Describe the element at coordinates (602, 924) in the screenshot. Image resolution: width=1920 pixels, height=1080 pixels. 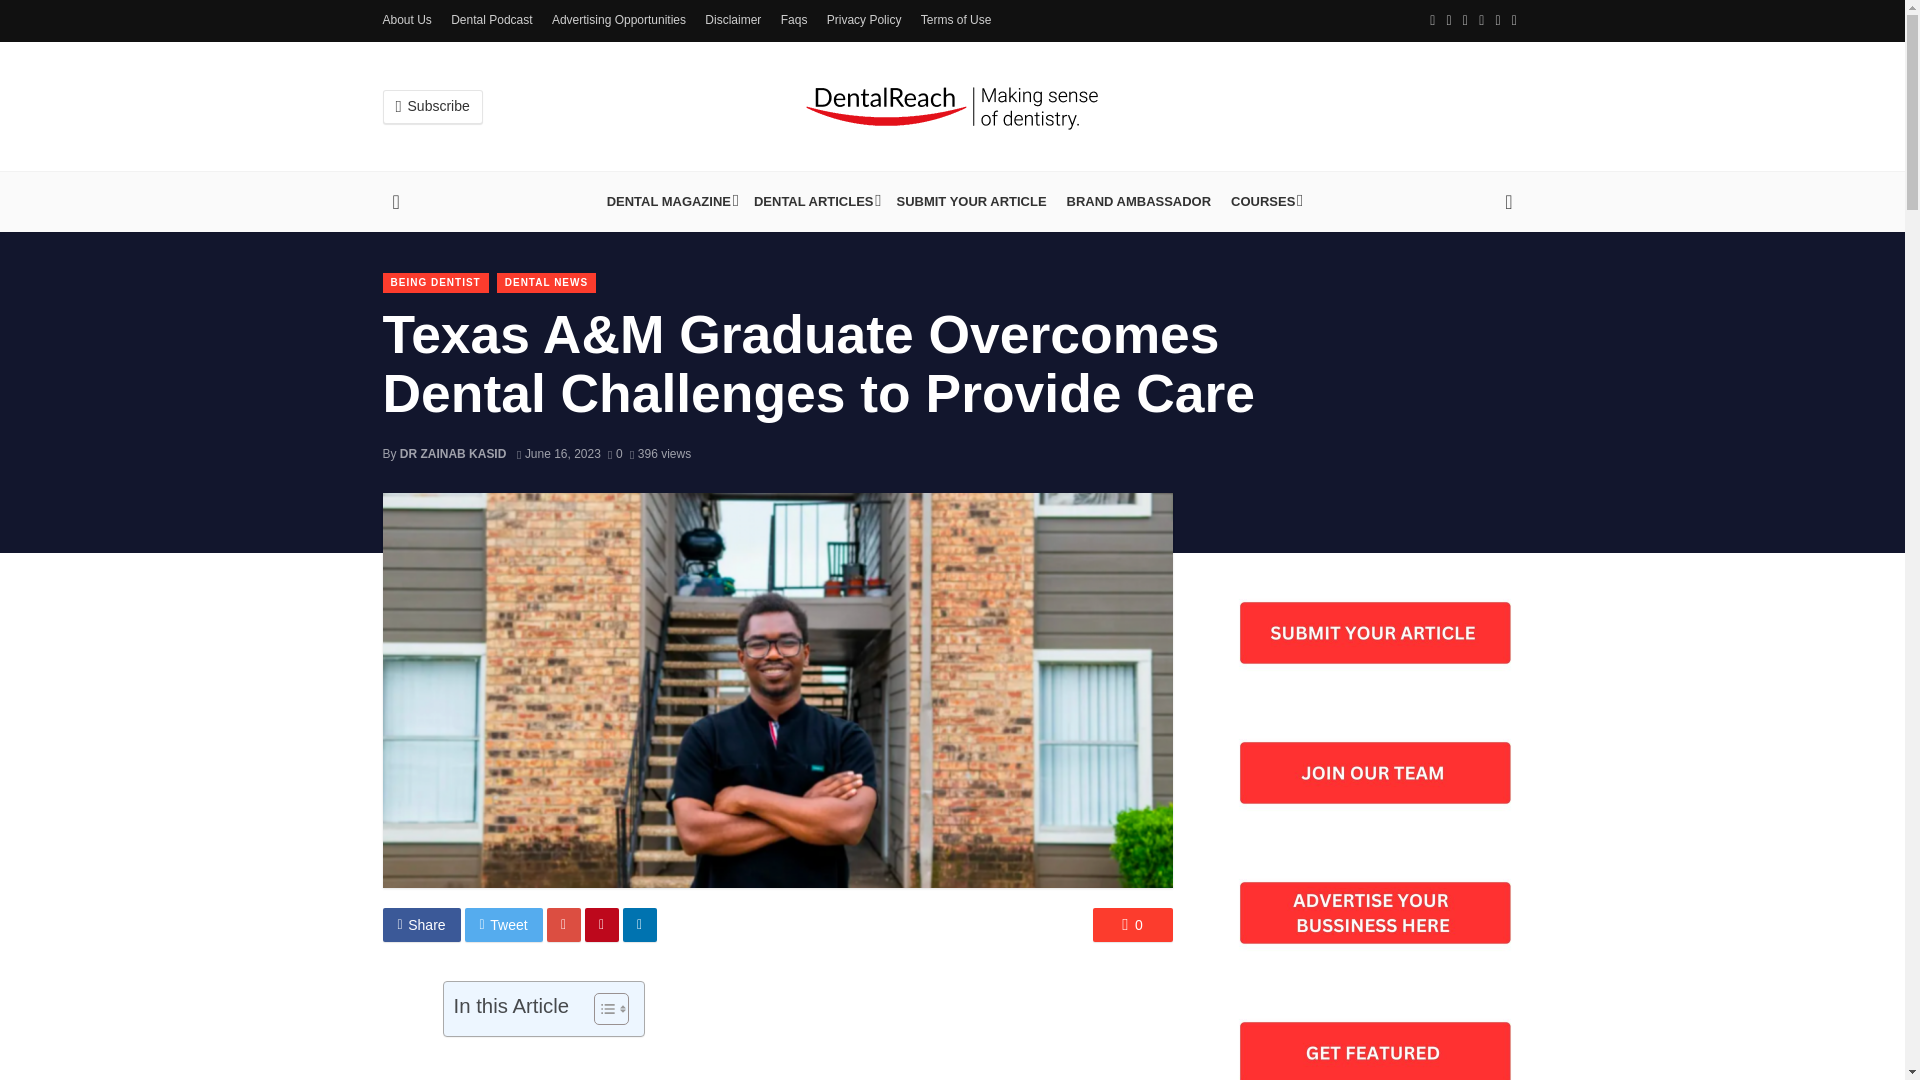
I see `Share on Pinterest` at that location.